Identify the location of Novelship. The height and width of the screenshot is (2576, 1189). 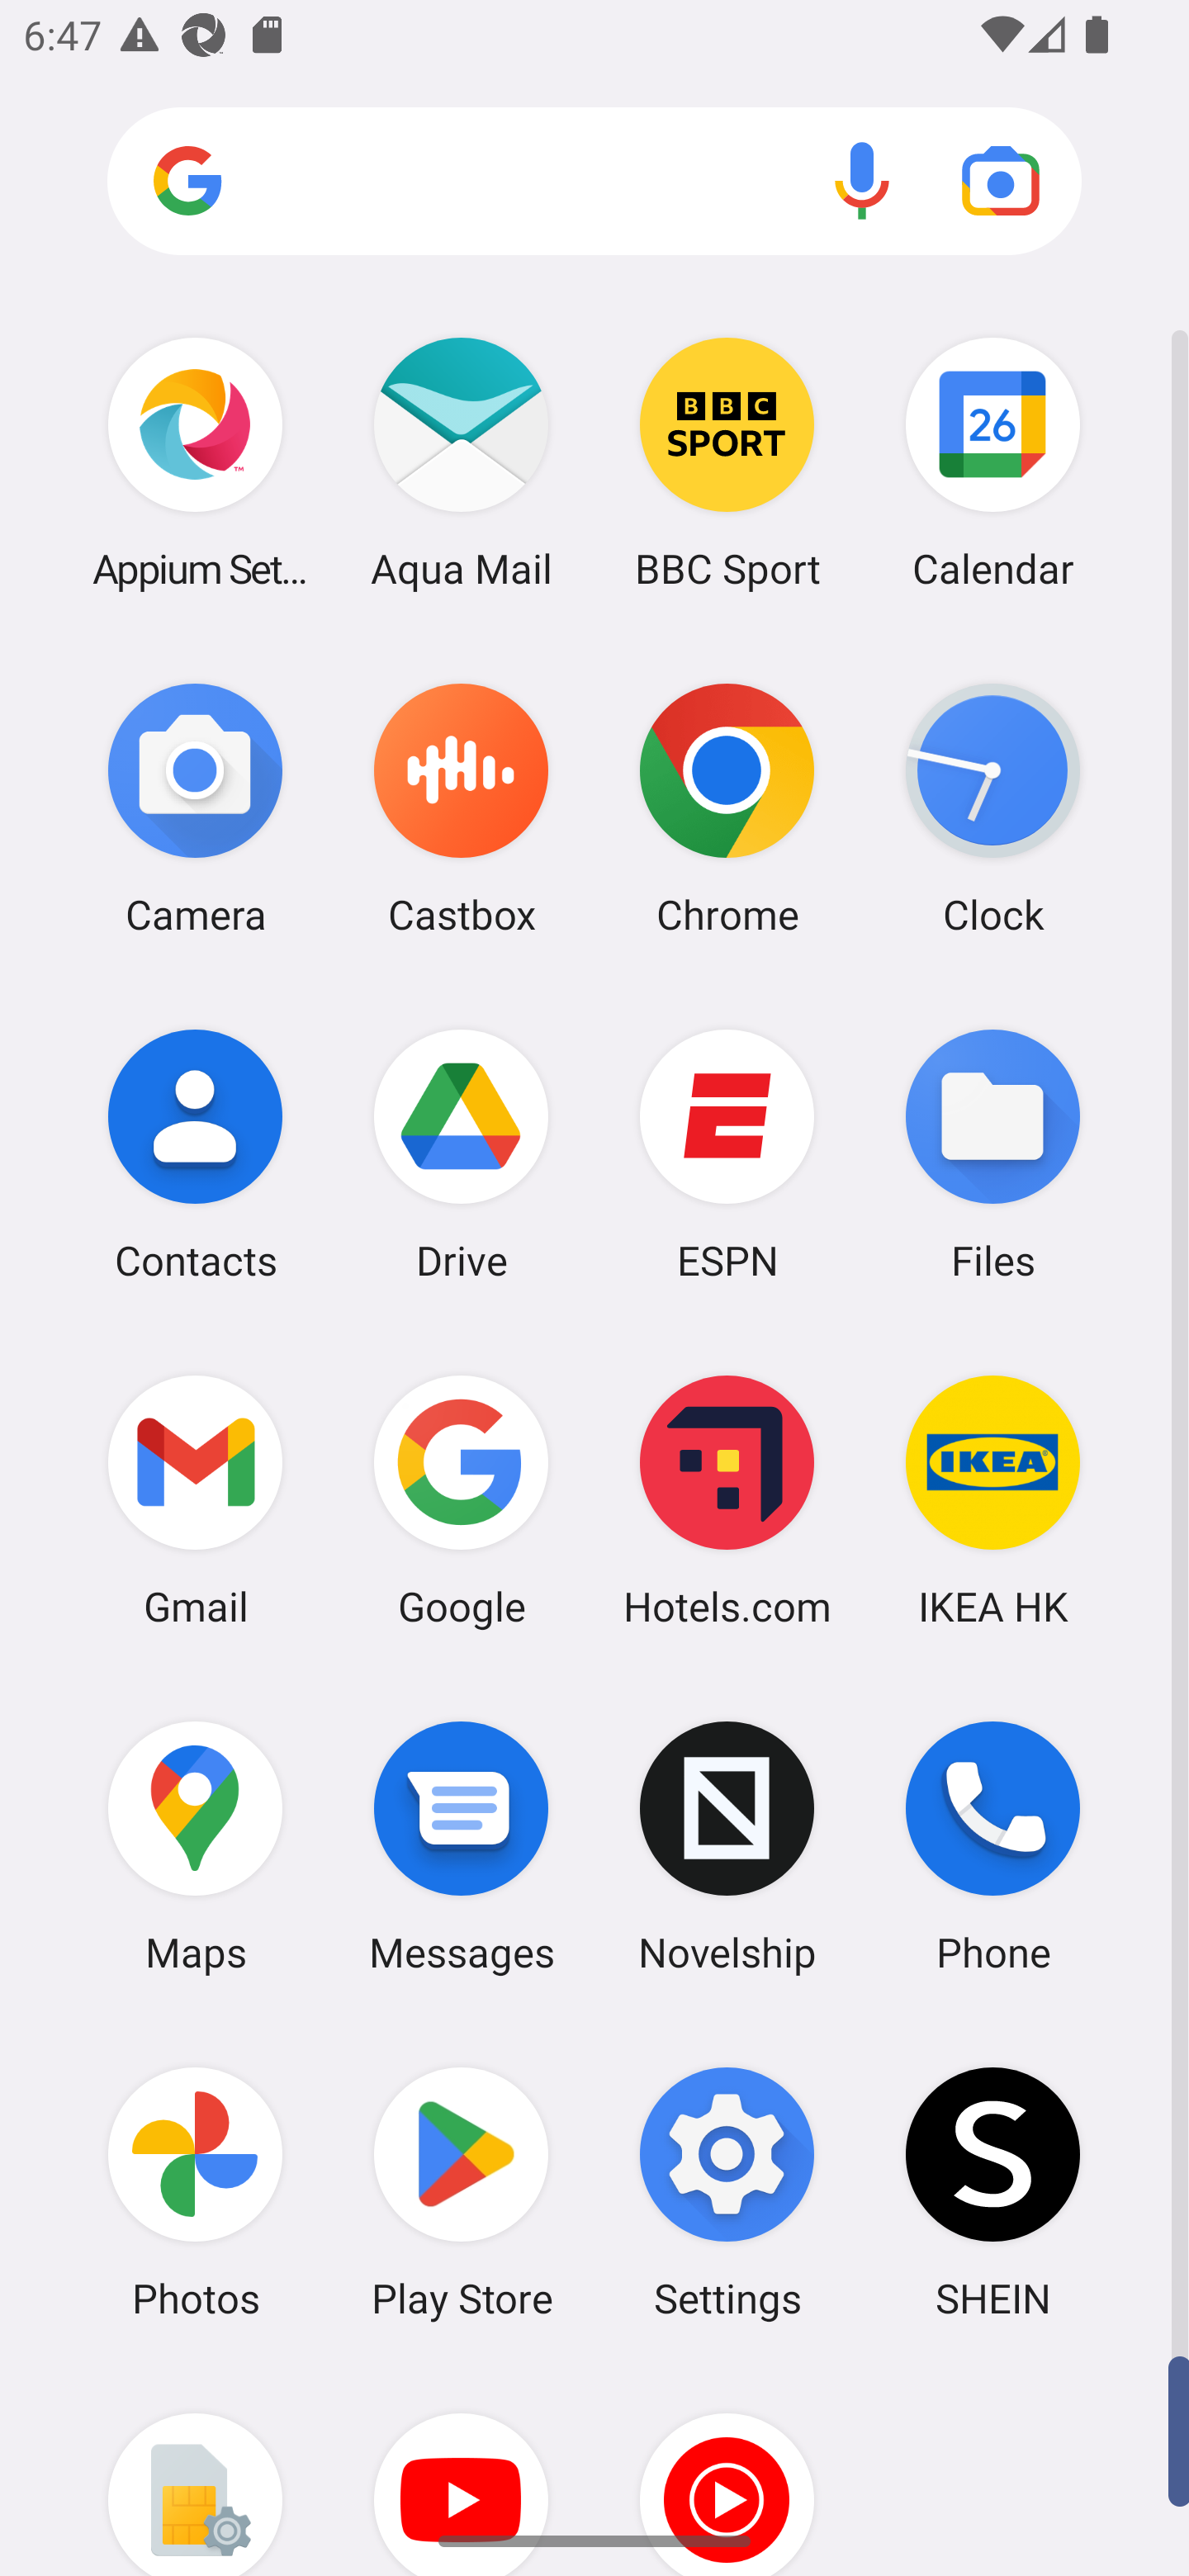
(727, 1847).